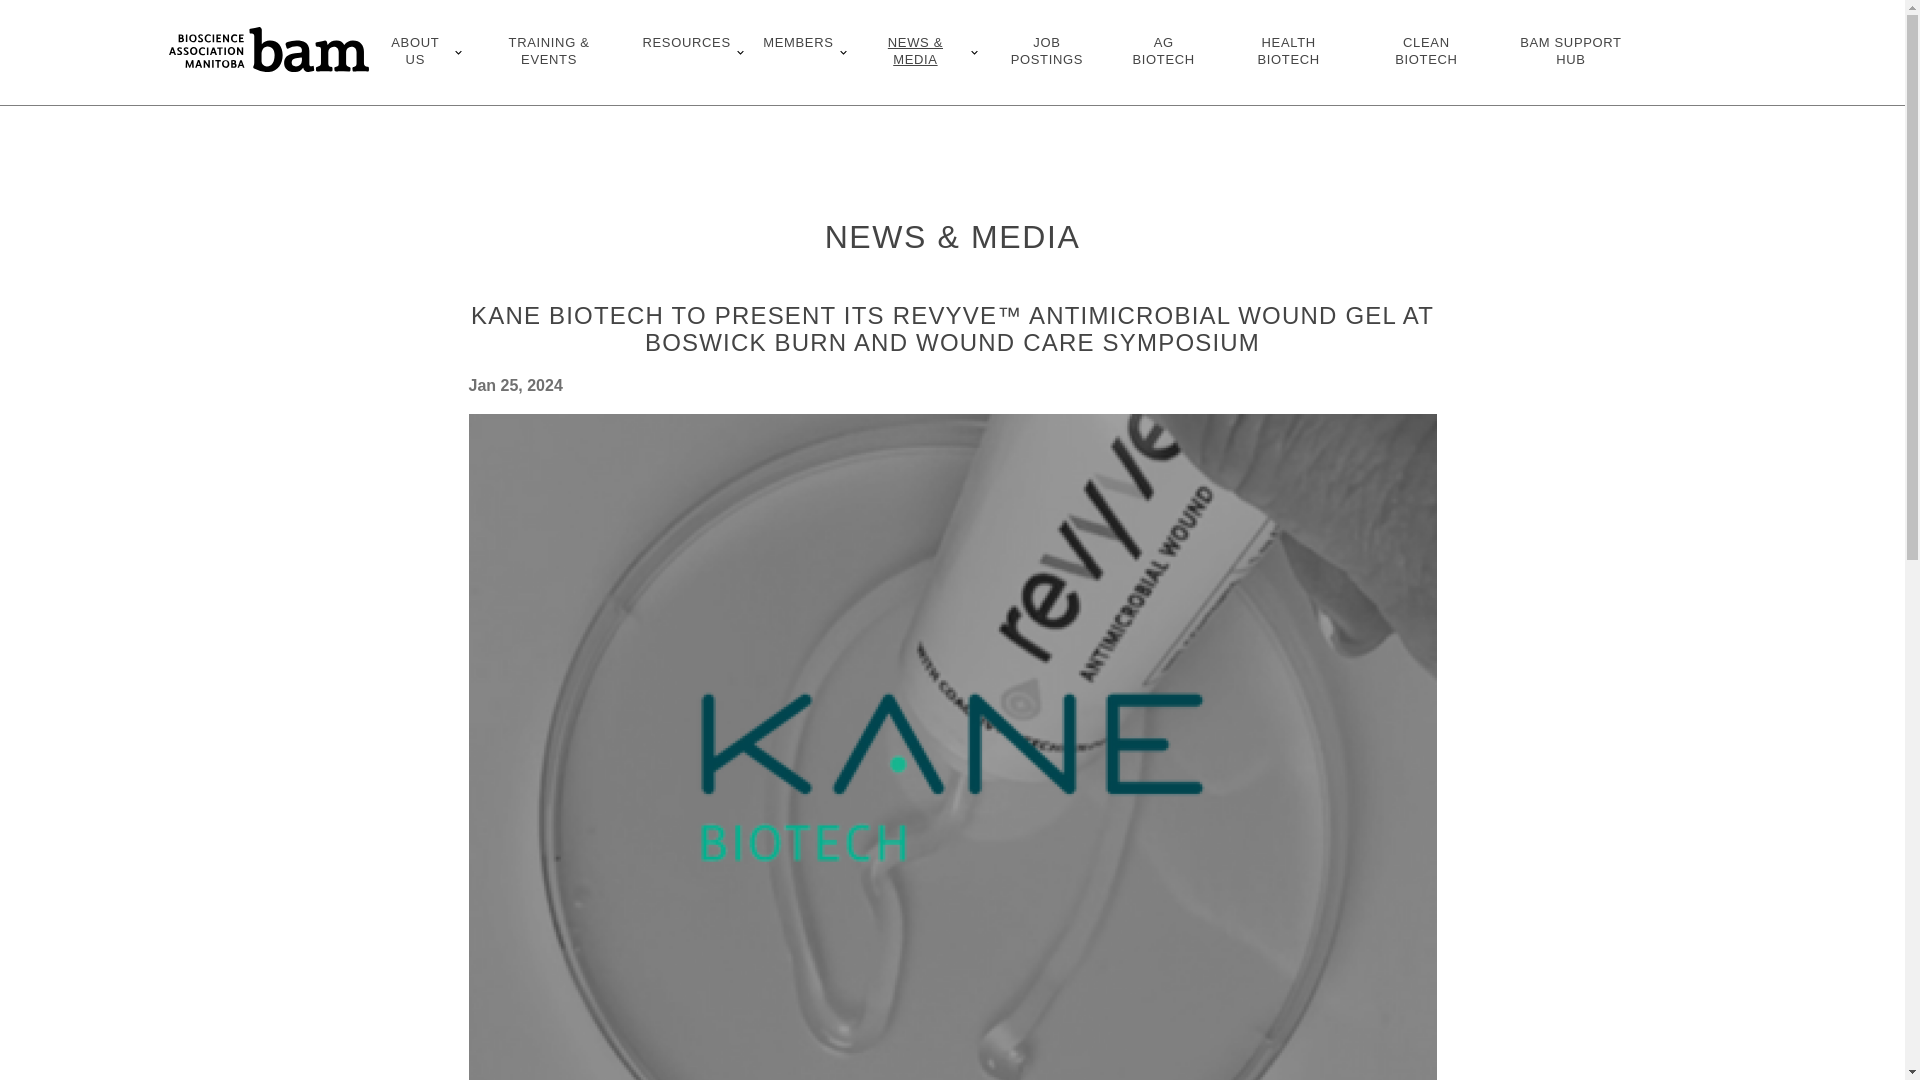  What do you see at coordinates (1163, 52) in the screenshot?
I see `AG BIOTECH` at bounding box center [1163, 52].